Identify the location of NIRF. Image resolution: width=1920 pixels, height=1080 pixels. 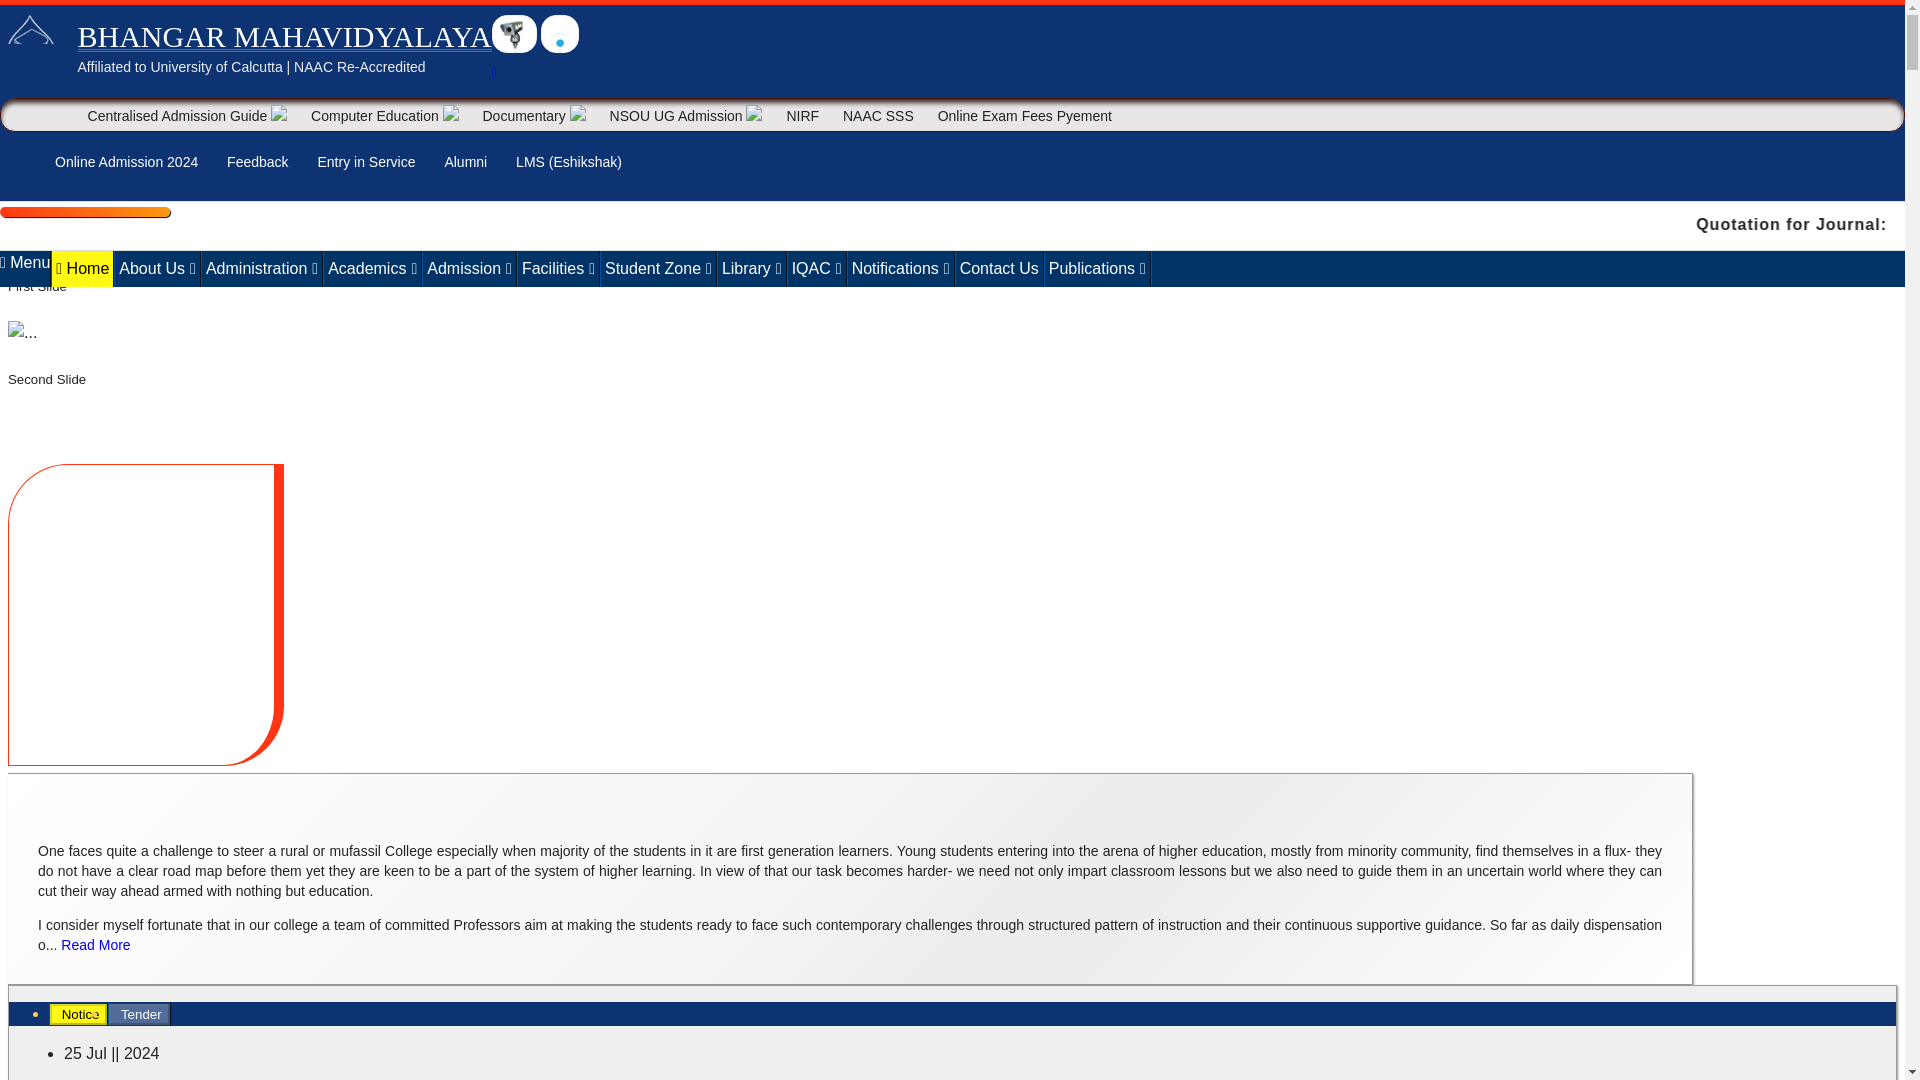
(802, 114).